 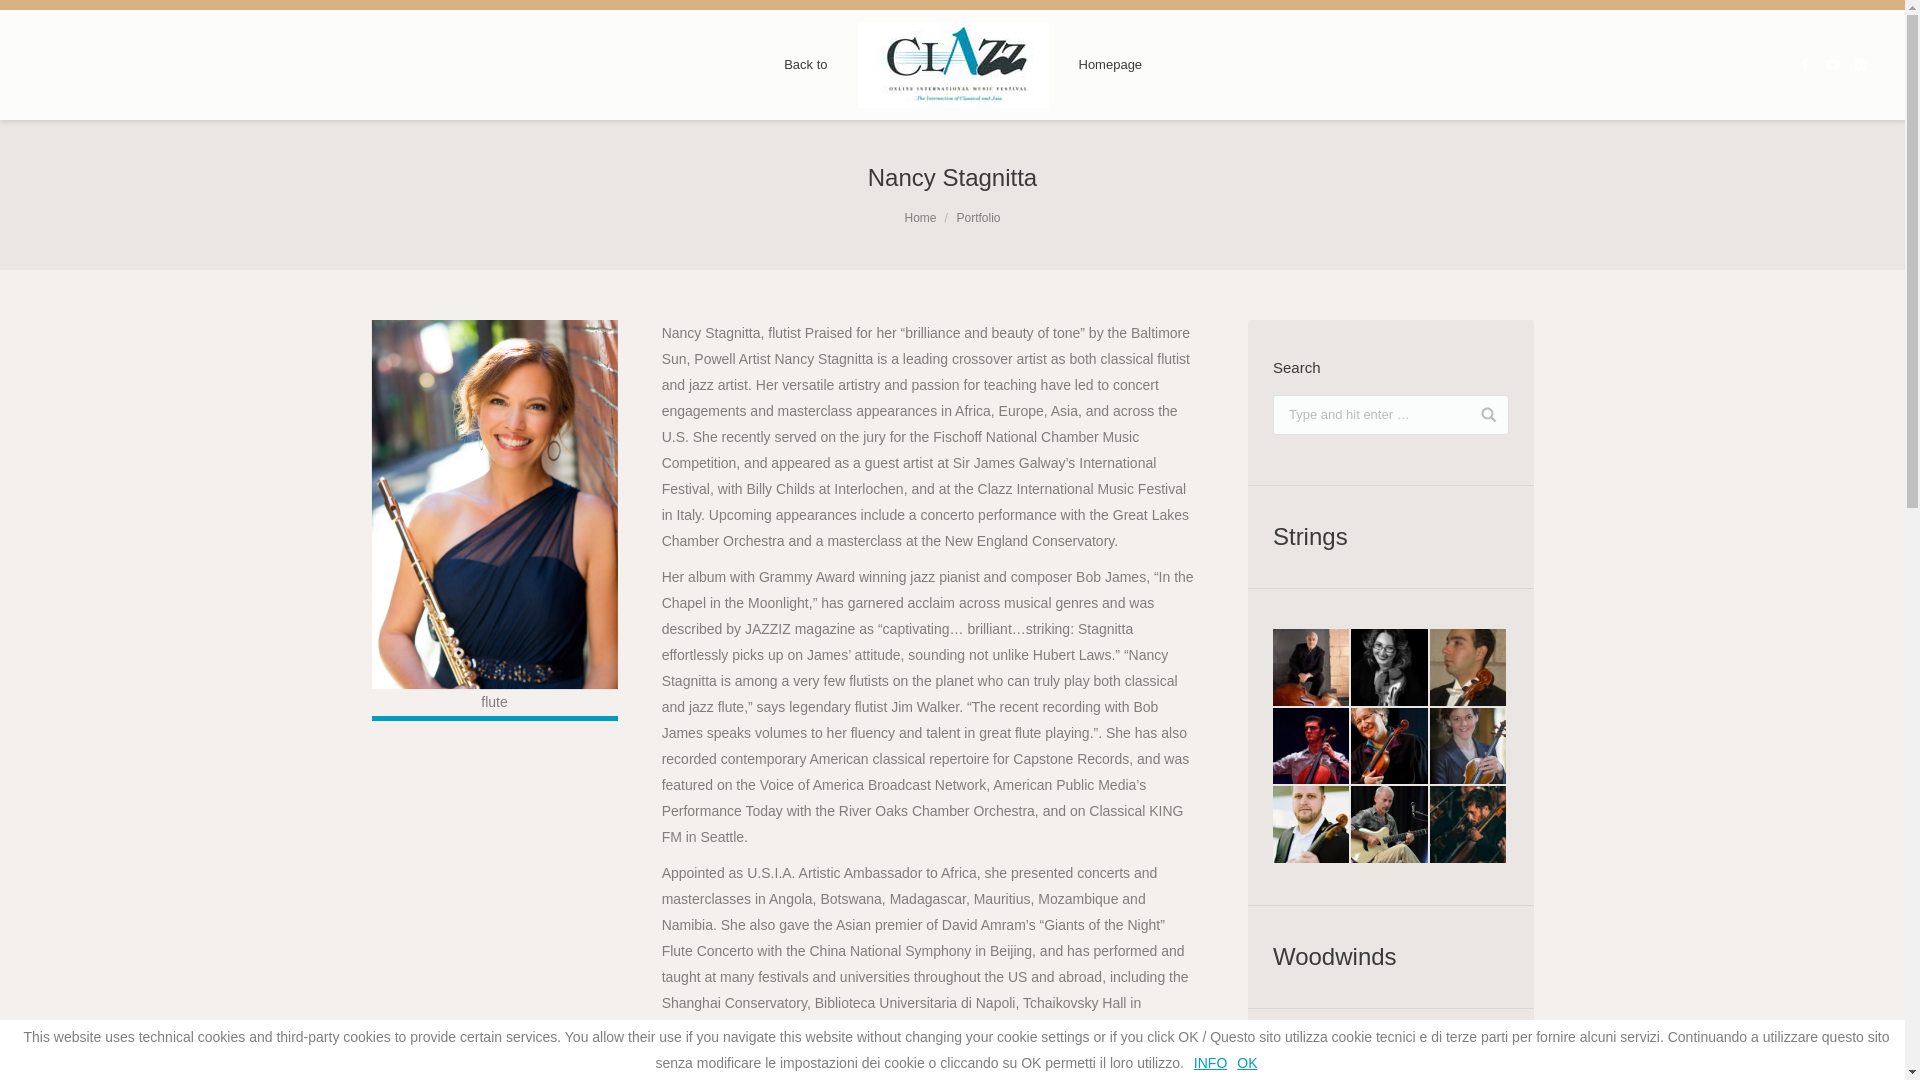 What do you see at coordinates (1860, 64) in the screenshot?
I see `Instagram` at bounding box center [1860, 64].